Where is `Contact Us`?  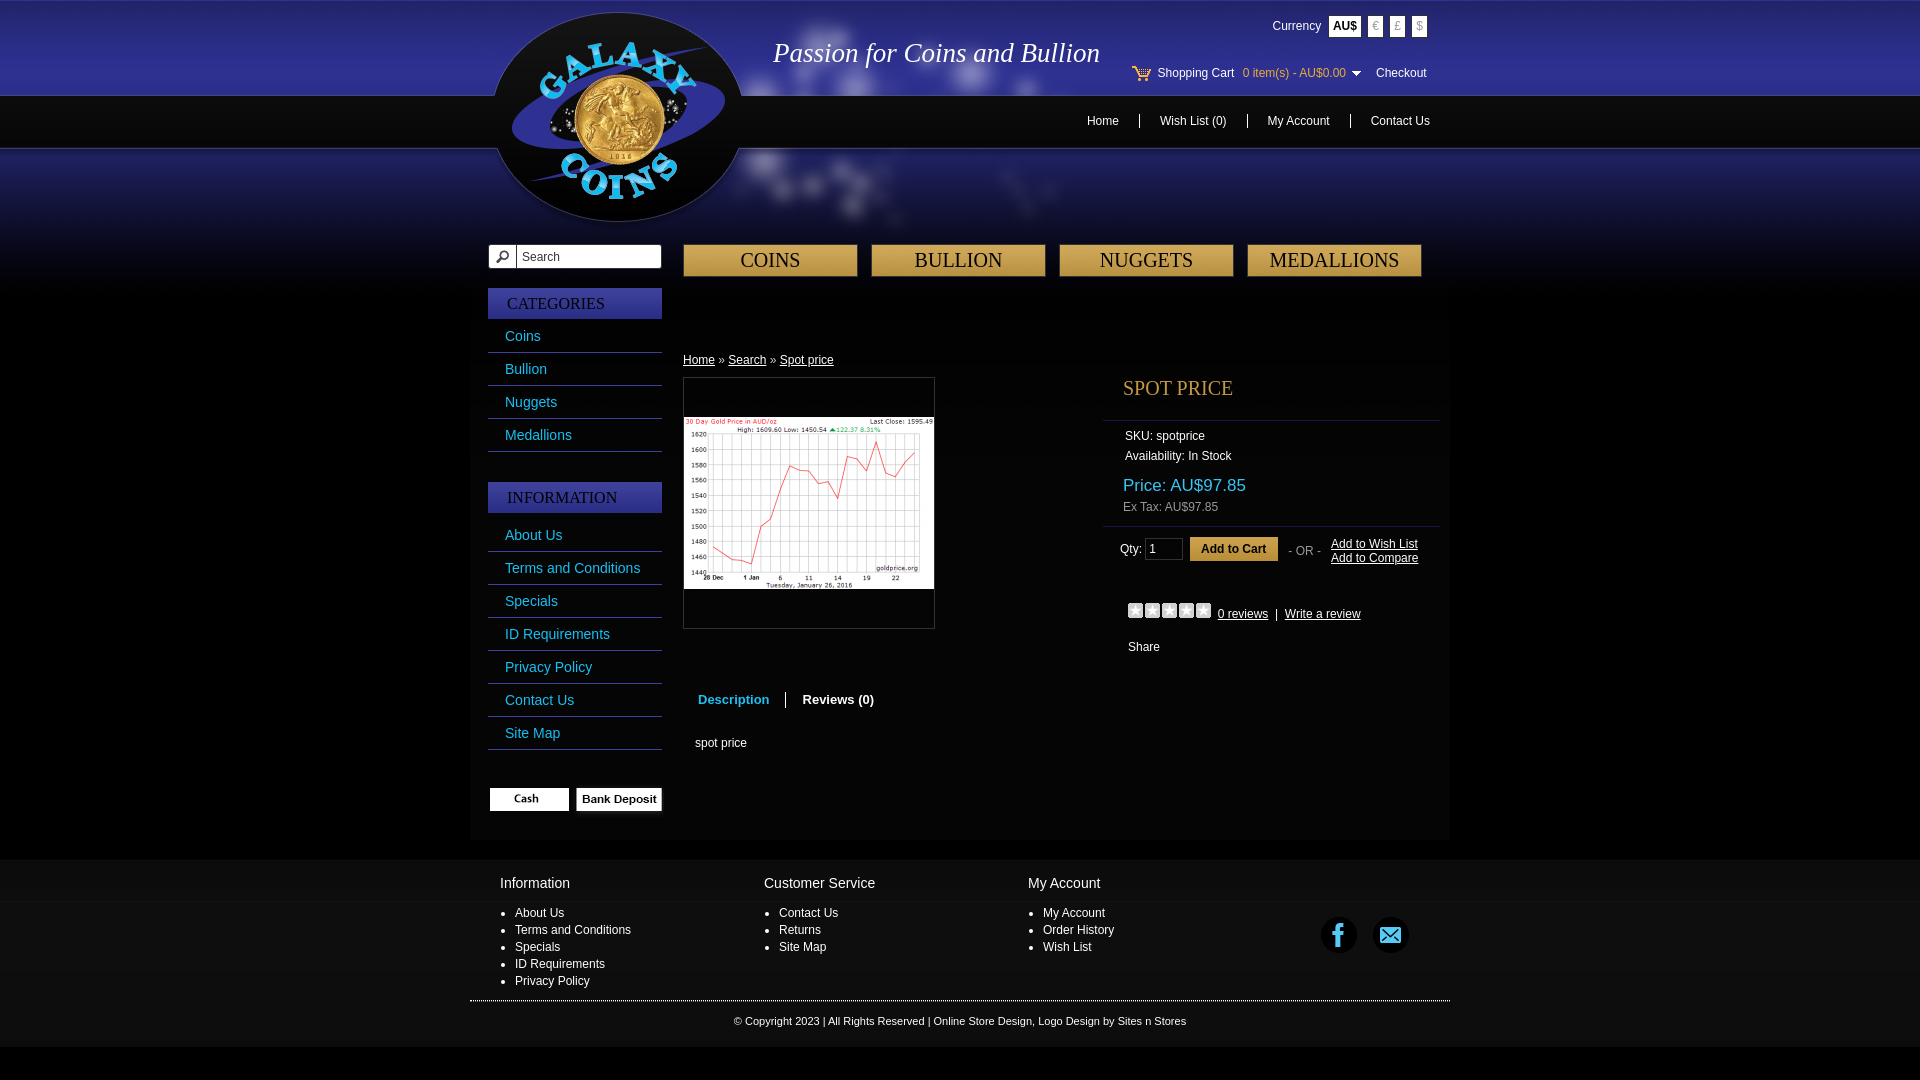 Contact Us is located at coordinates (539, 700).